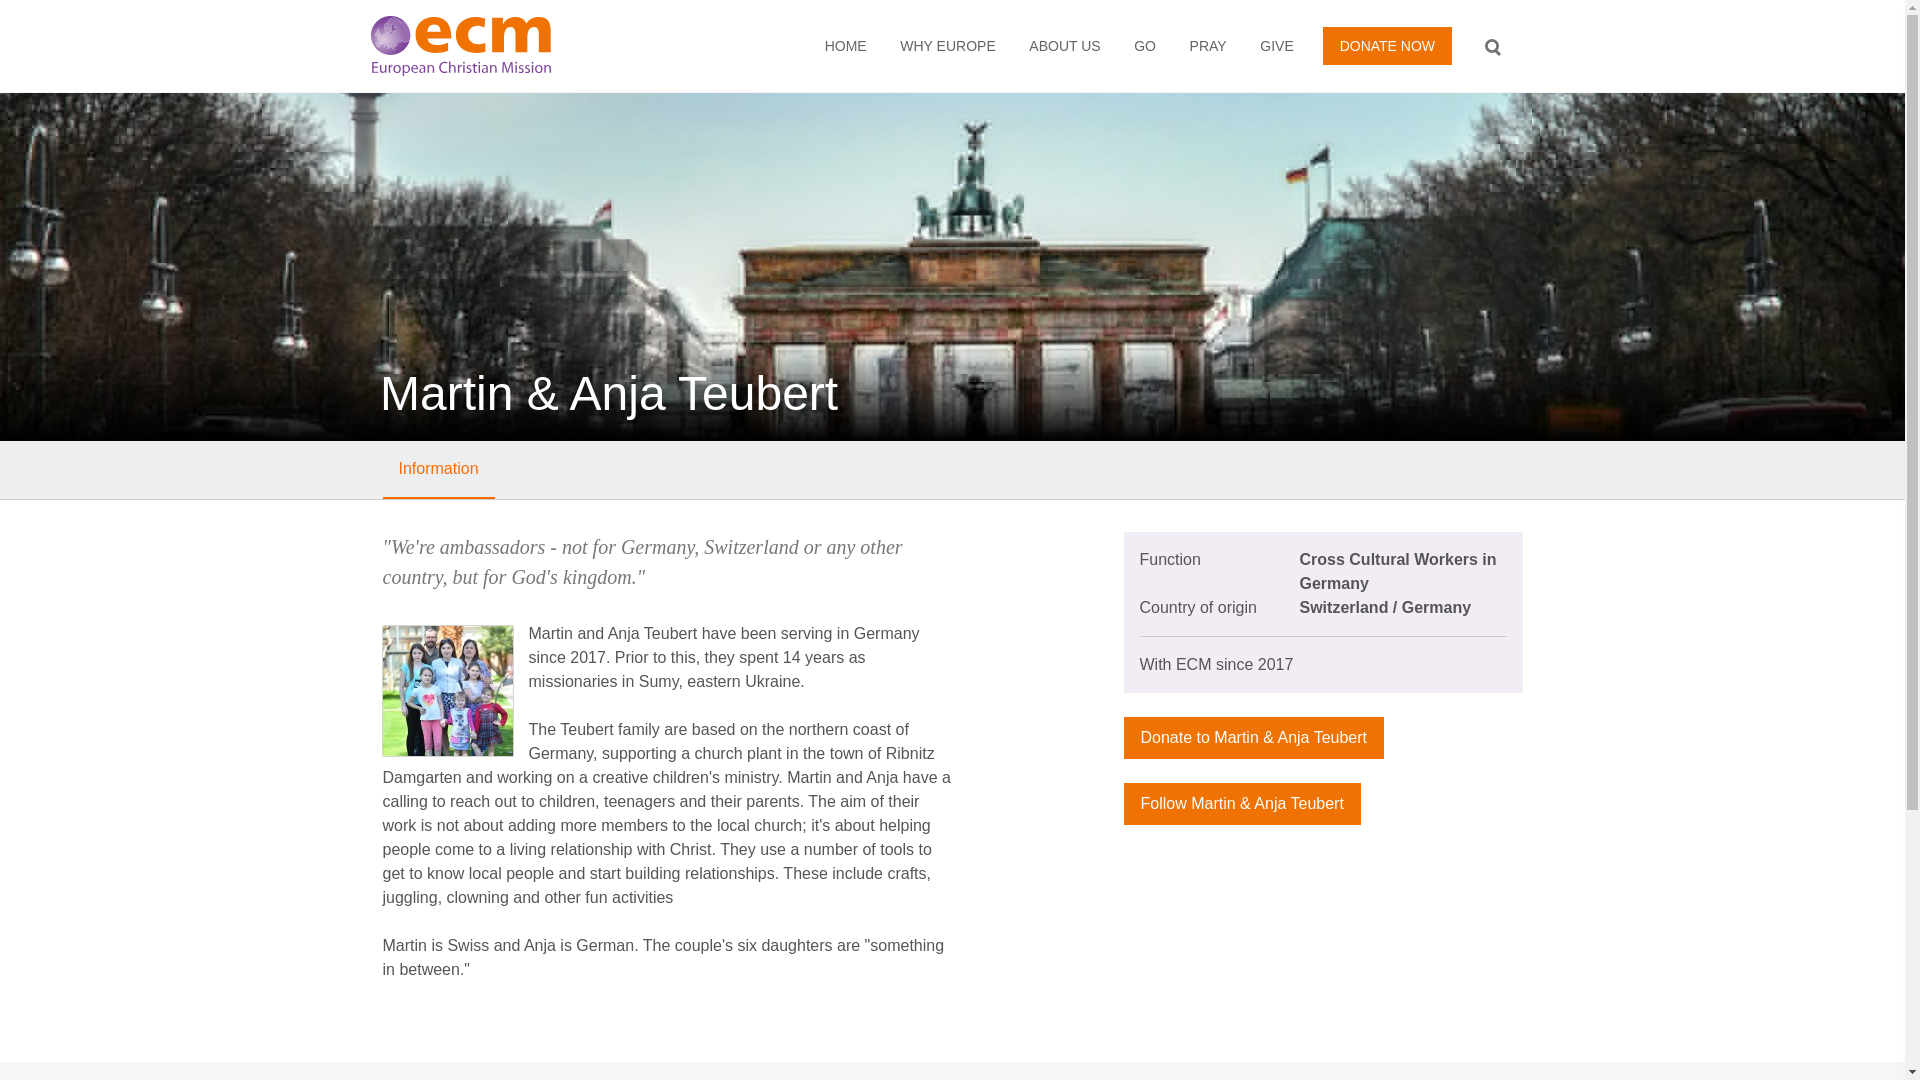 Image resolution: width=1920 pixels, height=1080 pixels. Describe the element at coordinates (846, 46) in the screenshot. I see `HOME` at that location.